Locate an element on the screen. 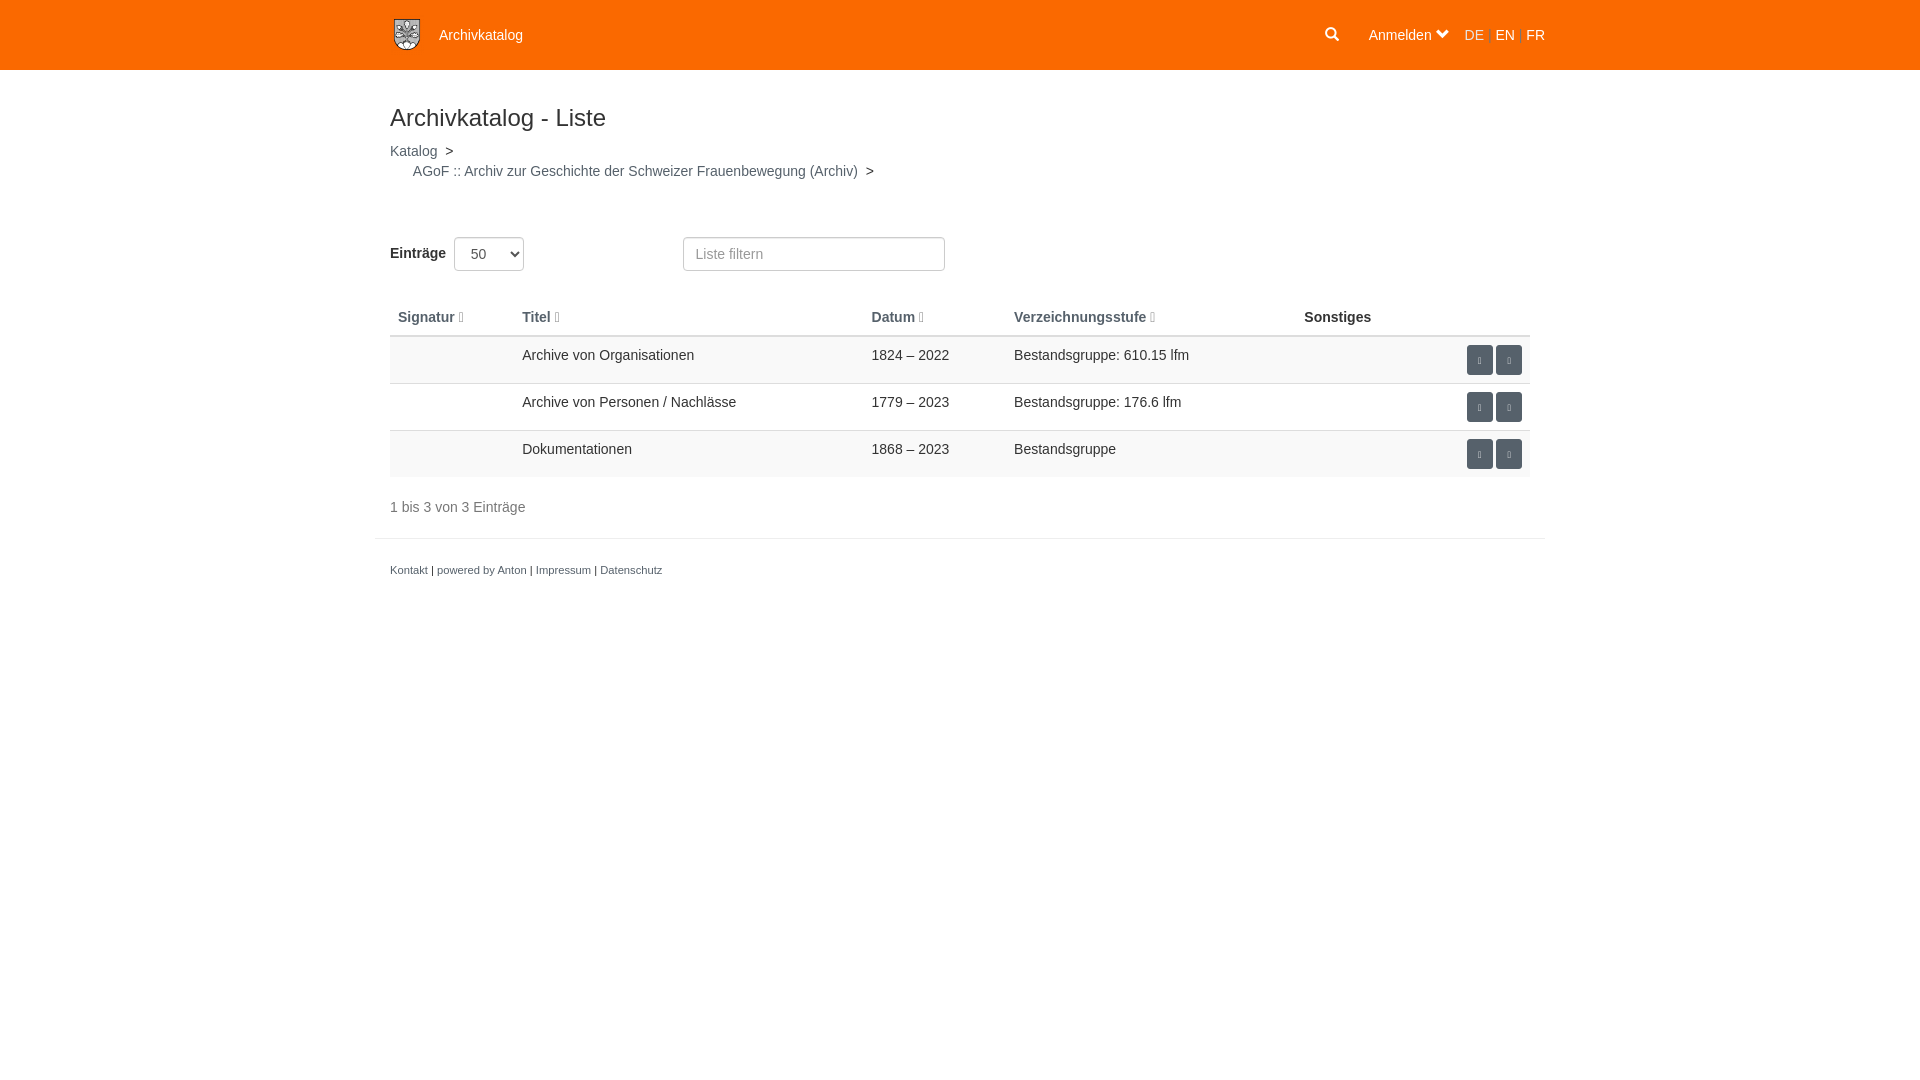 The height and width of the screenshot is (1080, 1920). Archivkatalog is located at coordinates (481, 35).